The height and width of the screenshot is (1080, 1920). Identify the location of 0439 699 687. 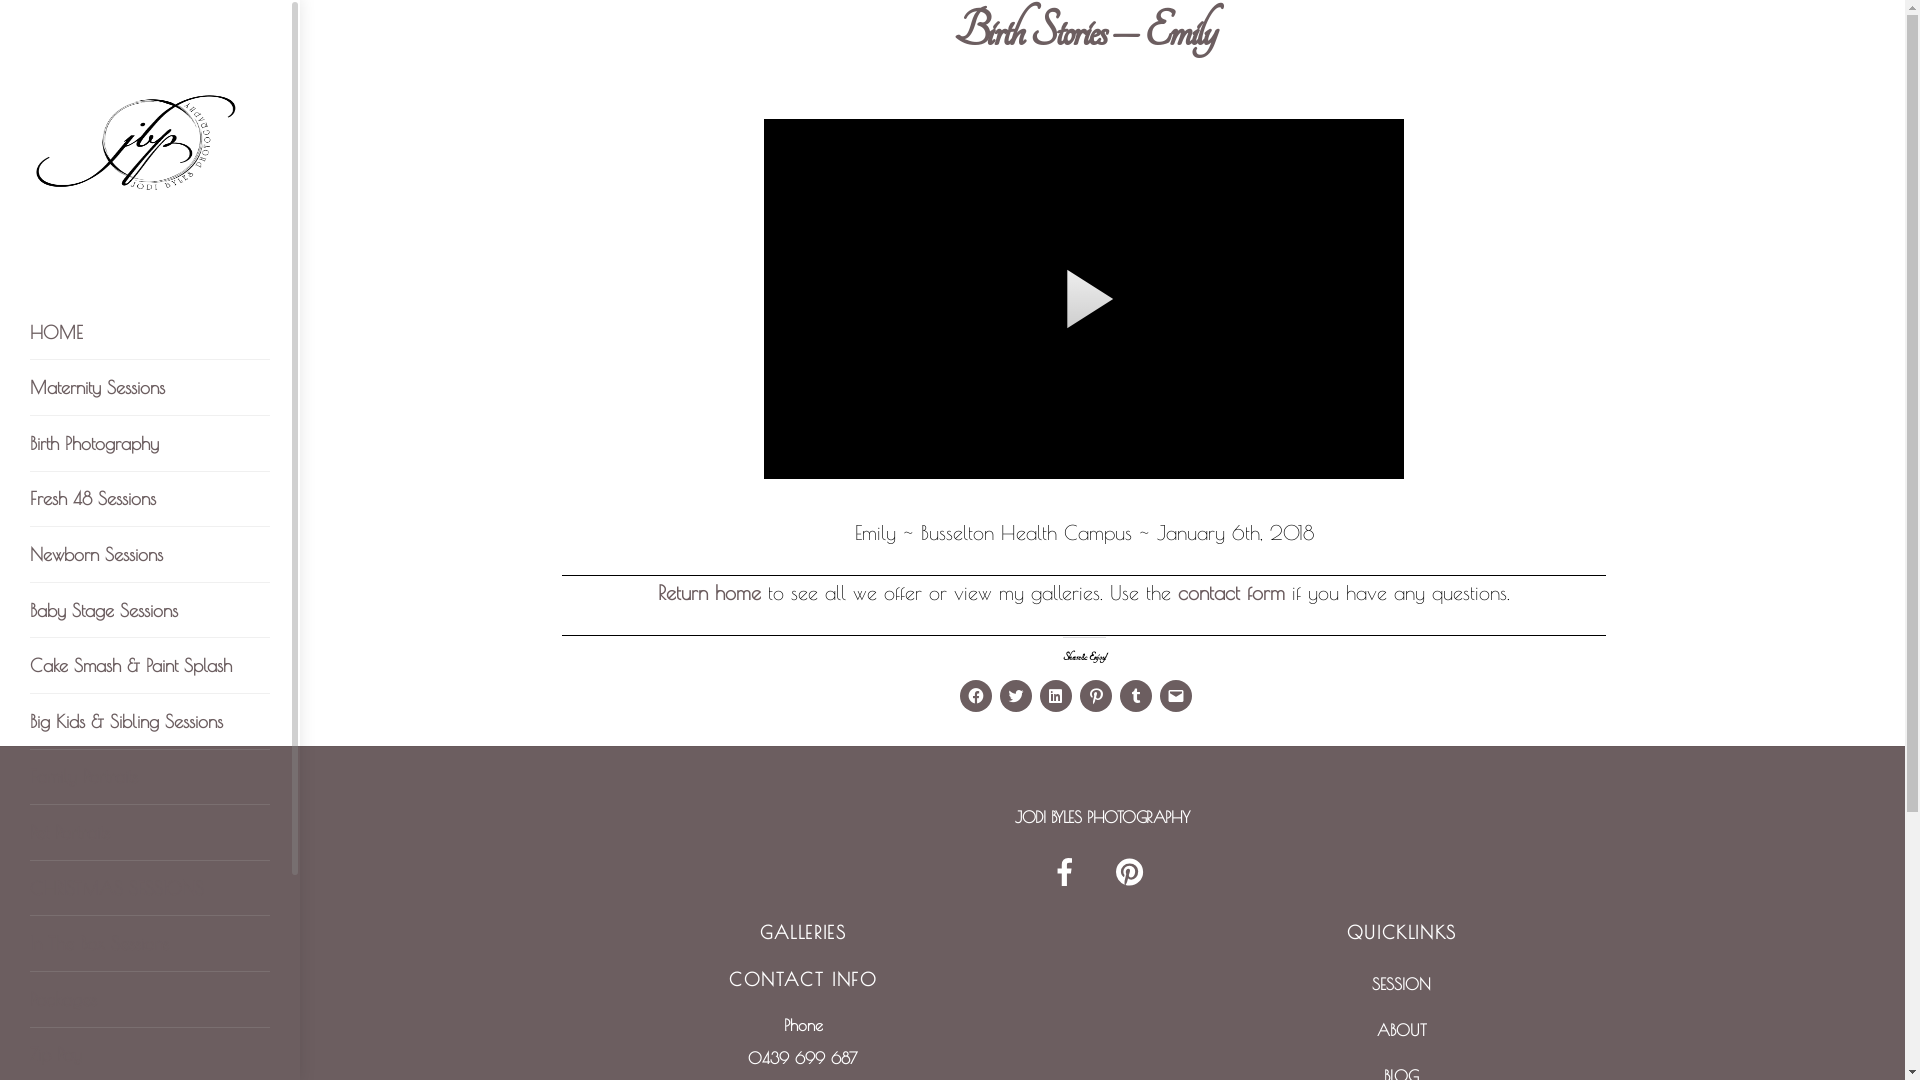
(803, 1058).